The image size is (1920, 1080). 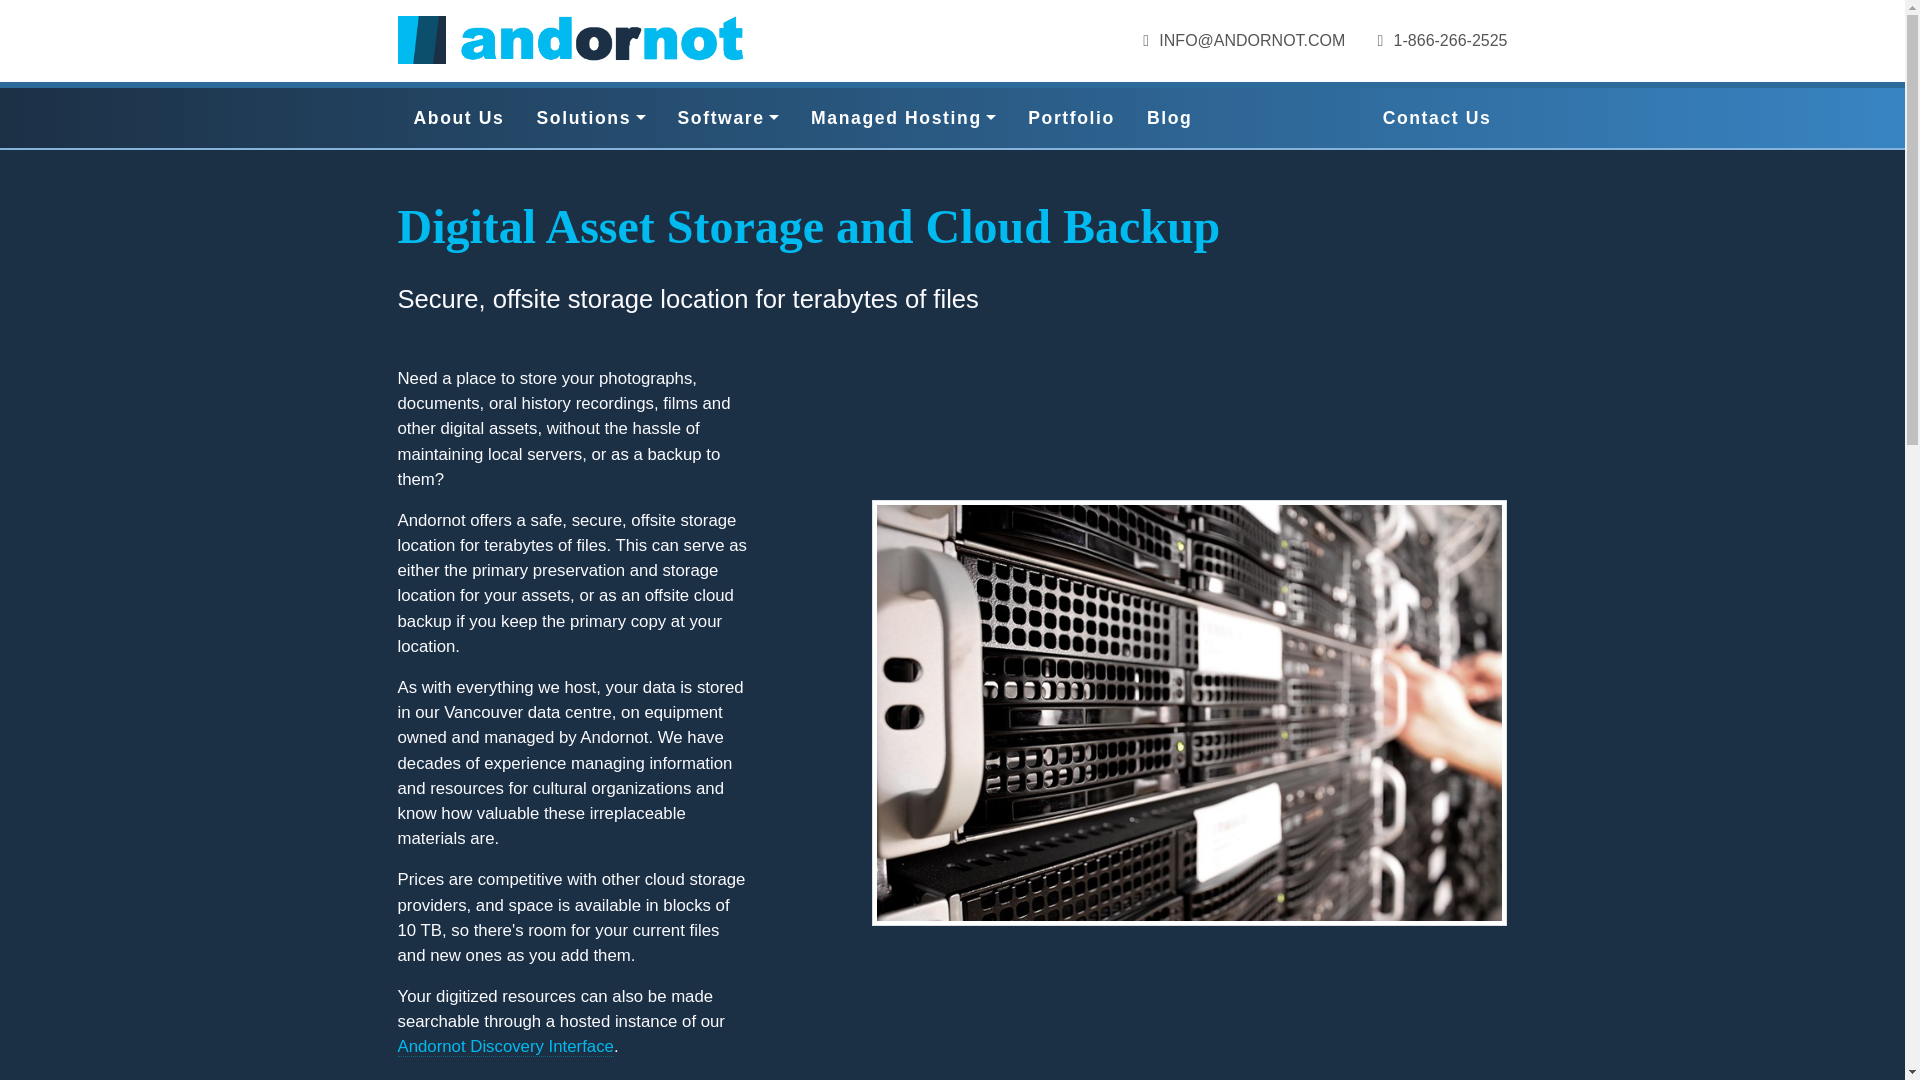 What do you see at coordinates (590, 117) in the screenshot?
I see `Solutions` at bounding box center [590, 117].